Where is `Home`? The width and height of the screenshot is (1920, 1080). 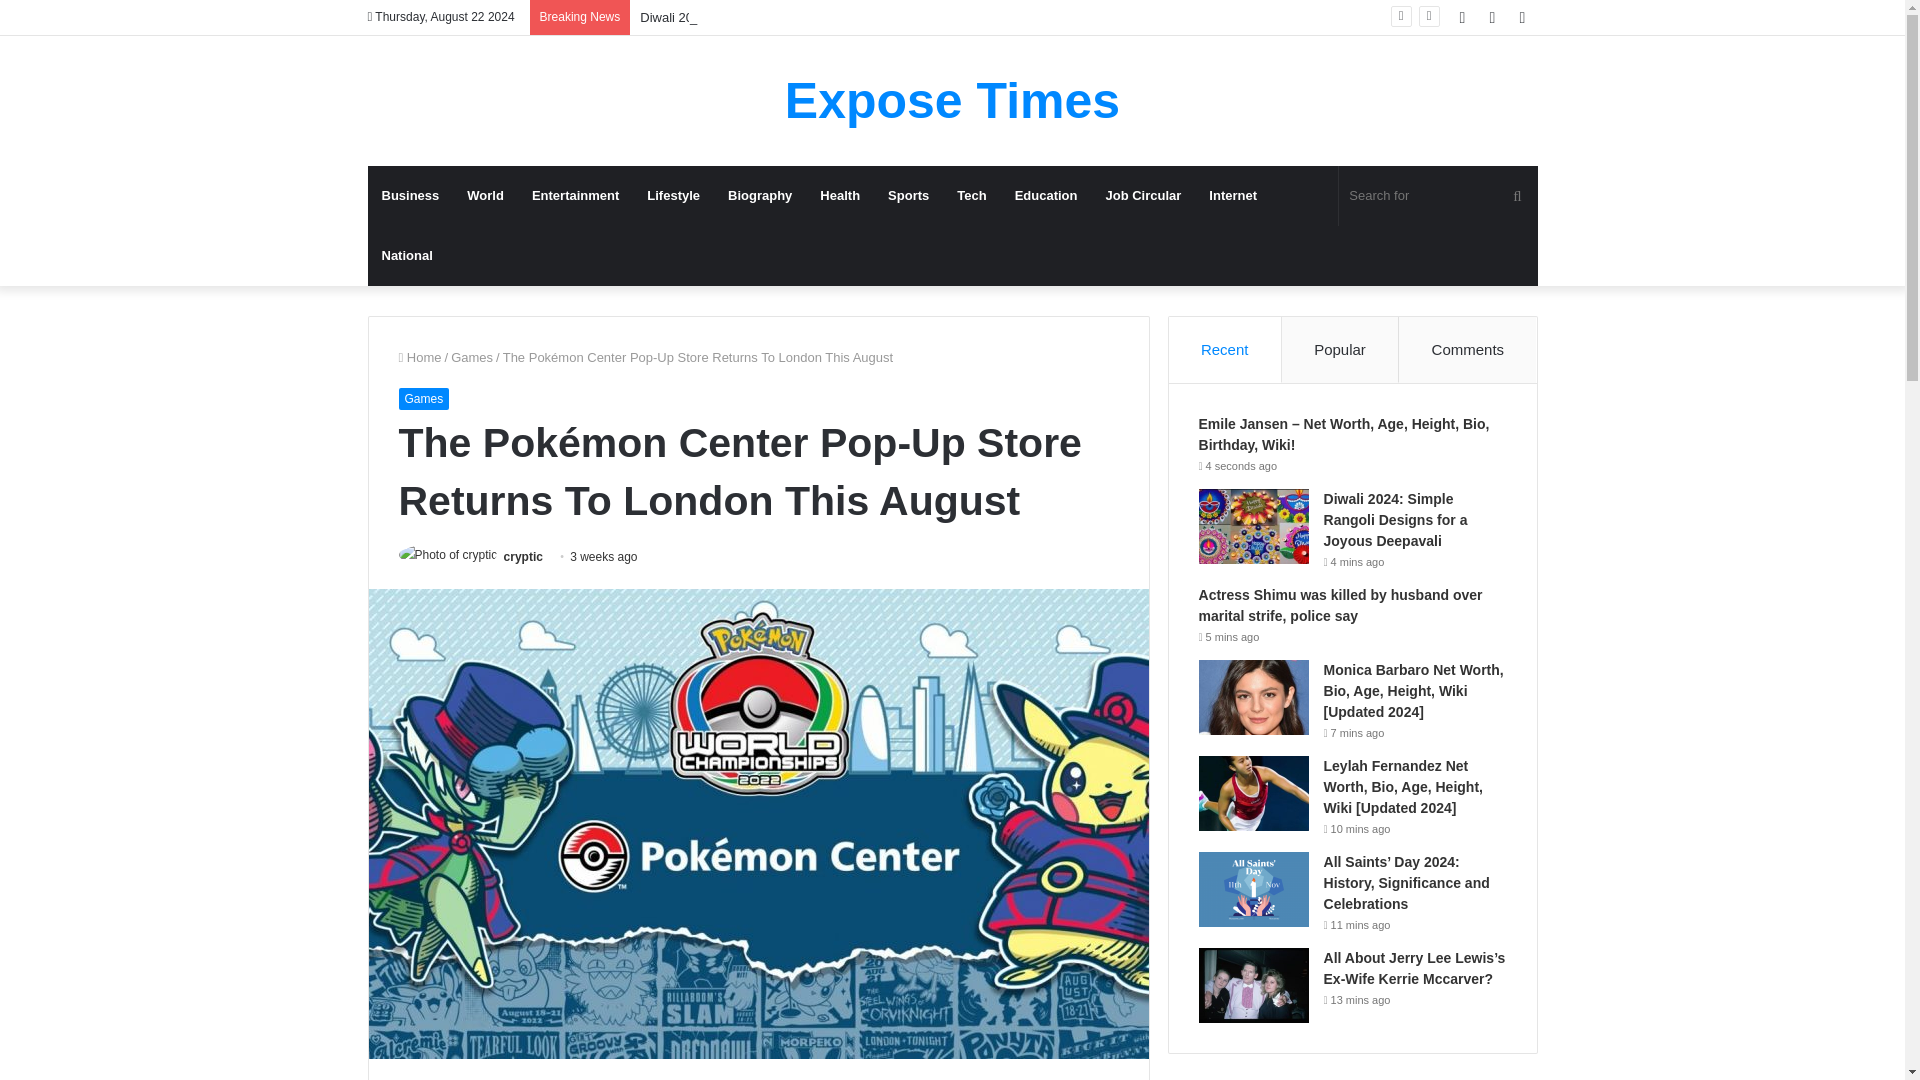 Home is located at coordinates (419, 357).